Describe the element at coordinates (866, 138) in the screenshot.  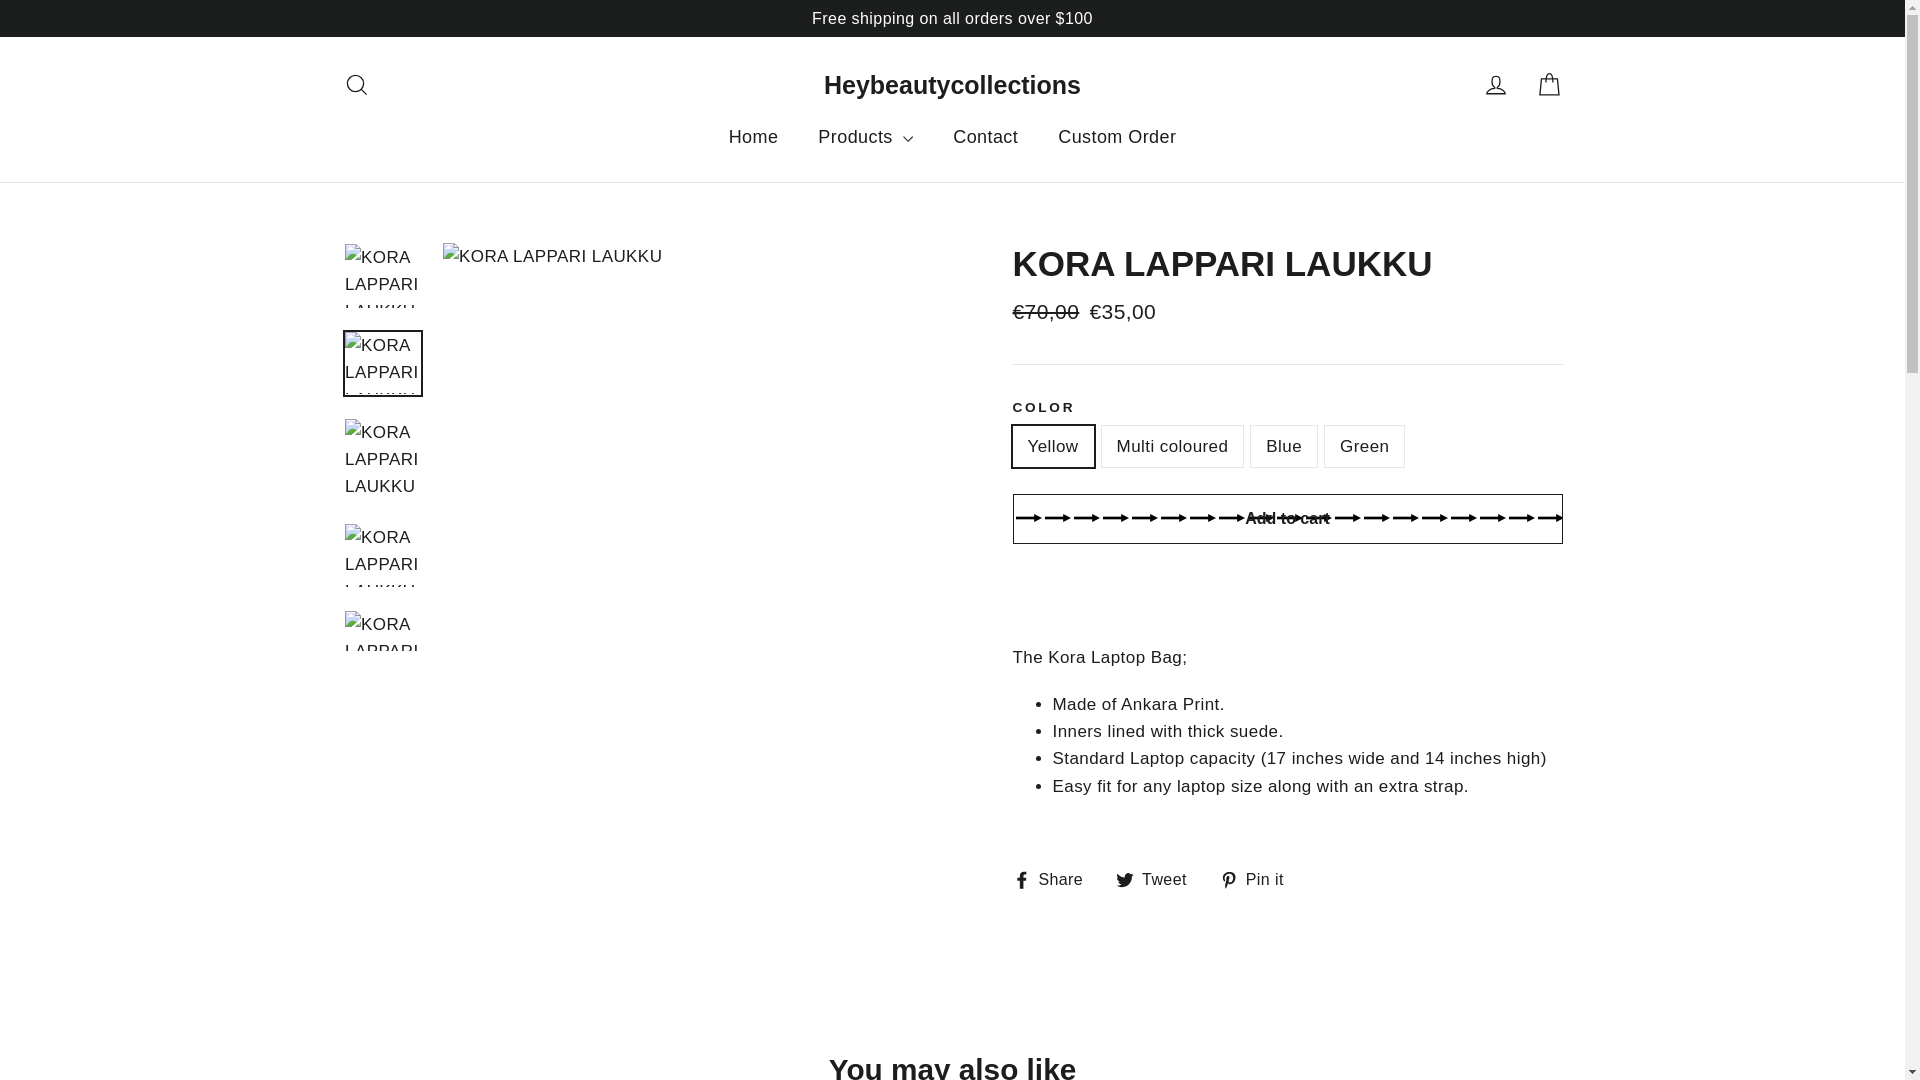
I see `Products` at that location.